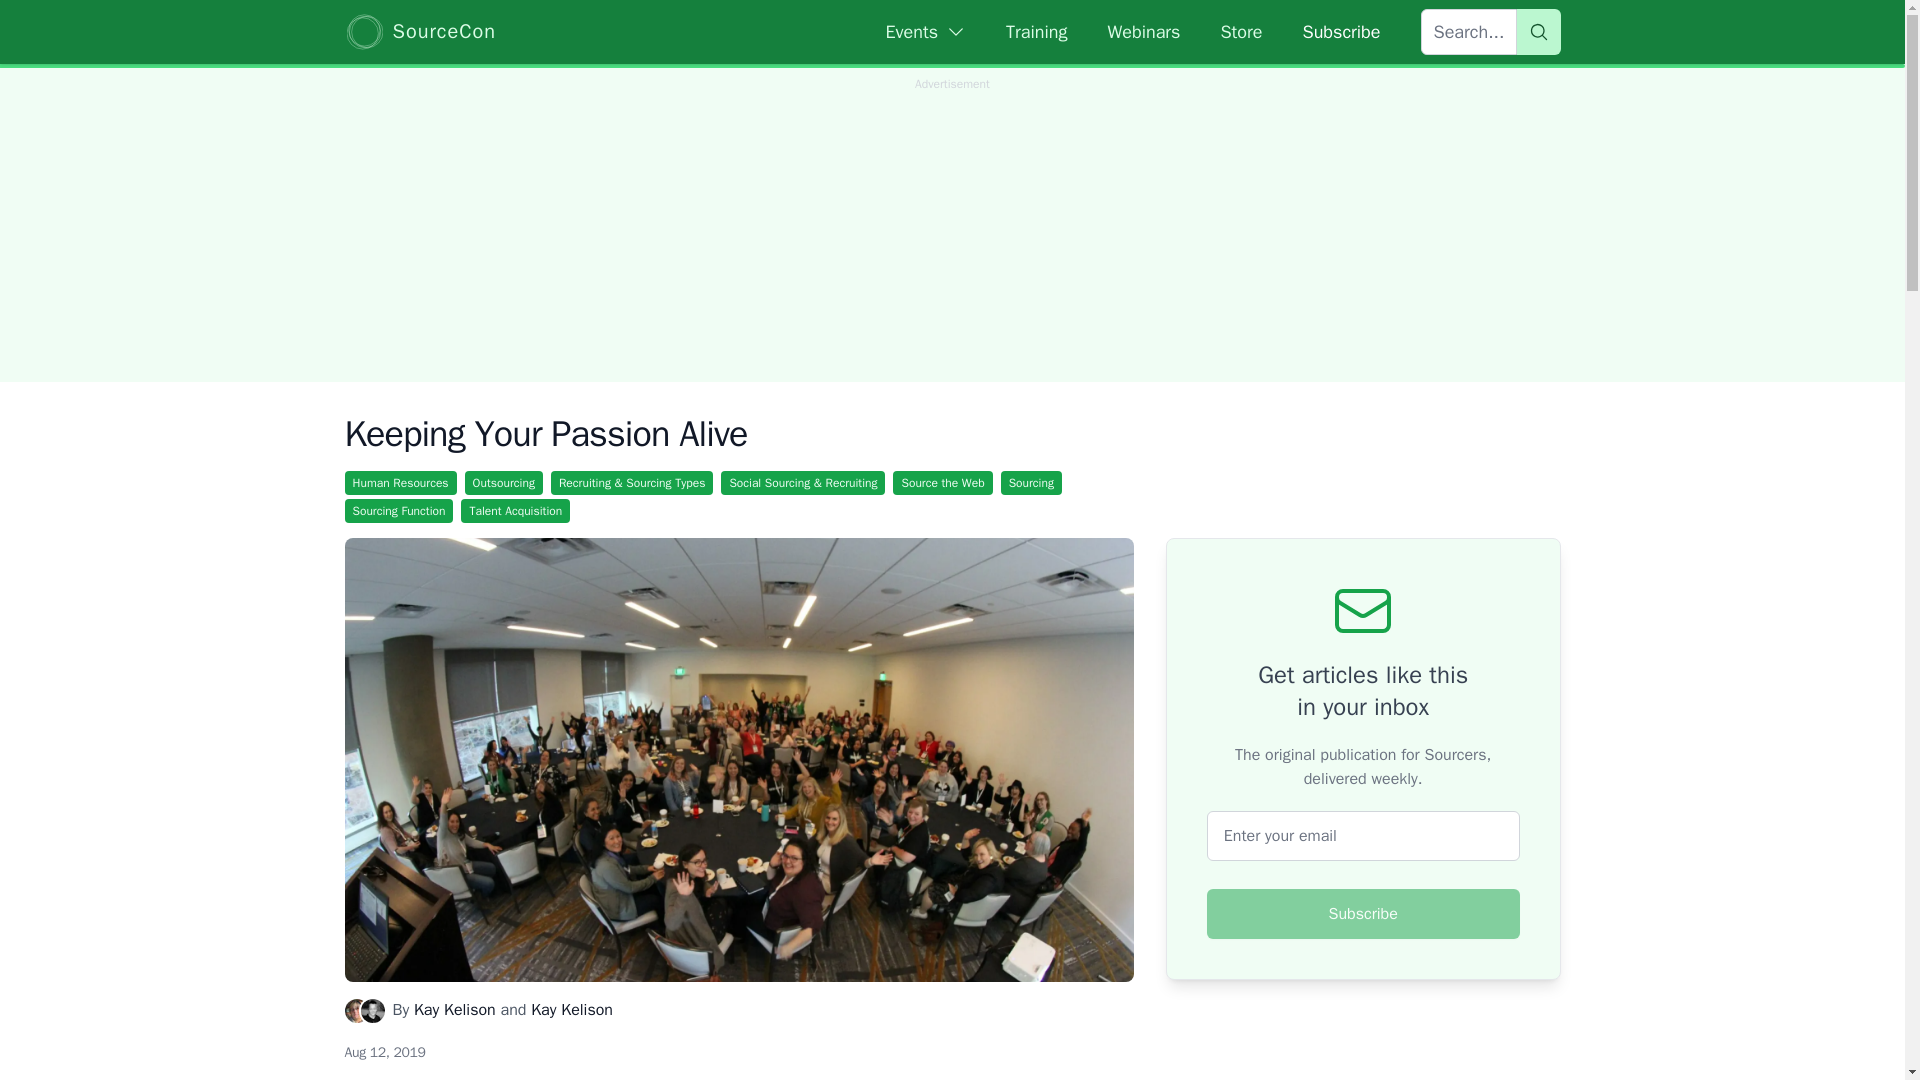  Describe the element at coordinates (1036, 32) in the screenshot. I see `Training` at that location.